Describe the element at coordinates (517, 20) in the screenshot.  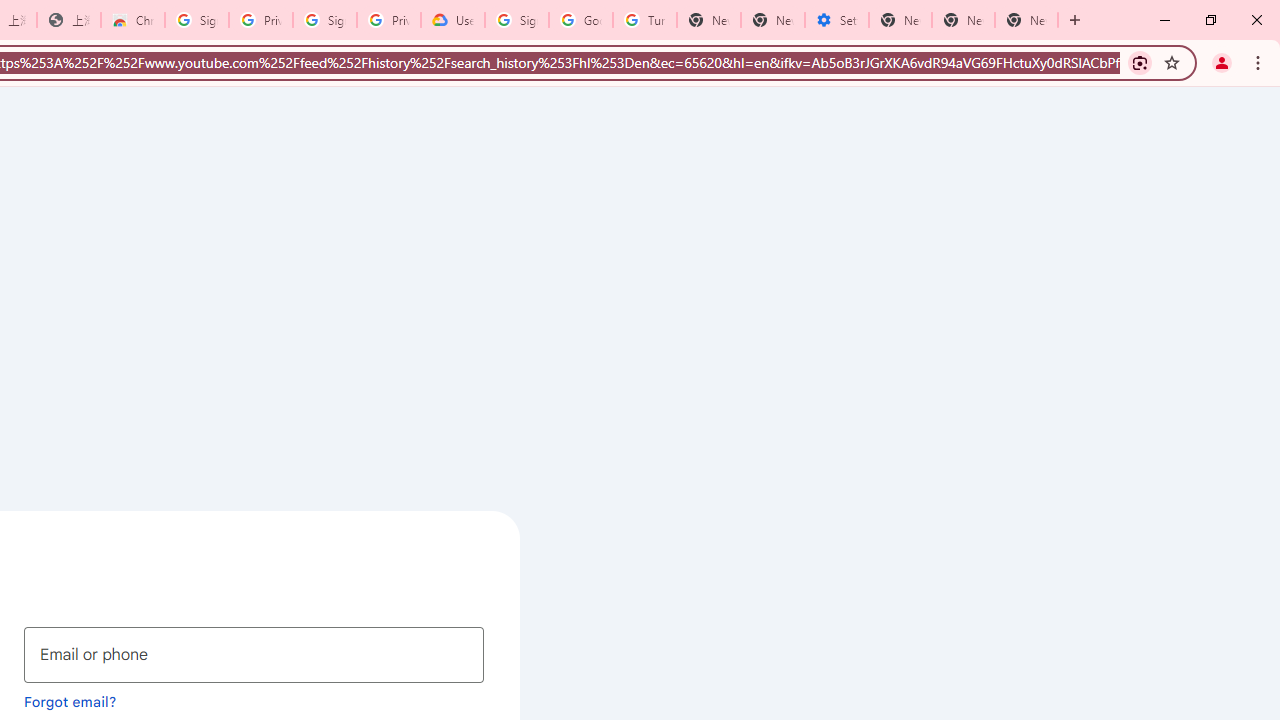
I see `Sign in - Google Accounts` at that location.